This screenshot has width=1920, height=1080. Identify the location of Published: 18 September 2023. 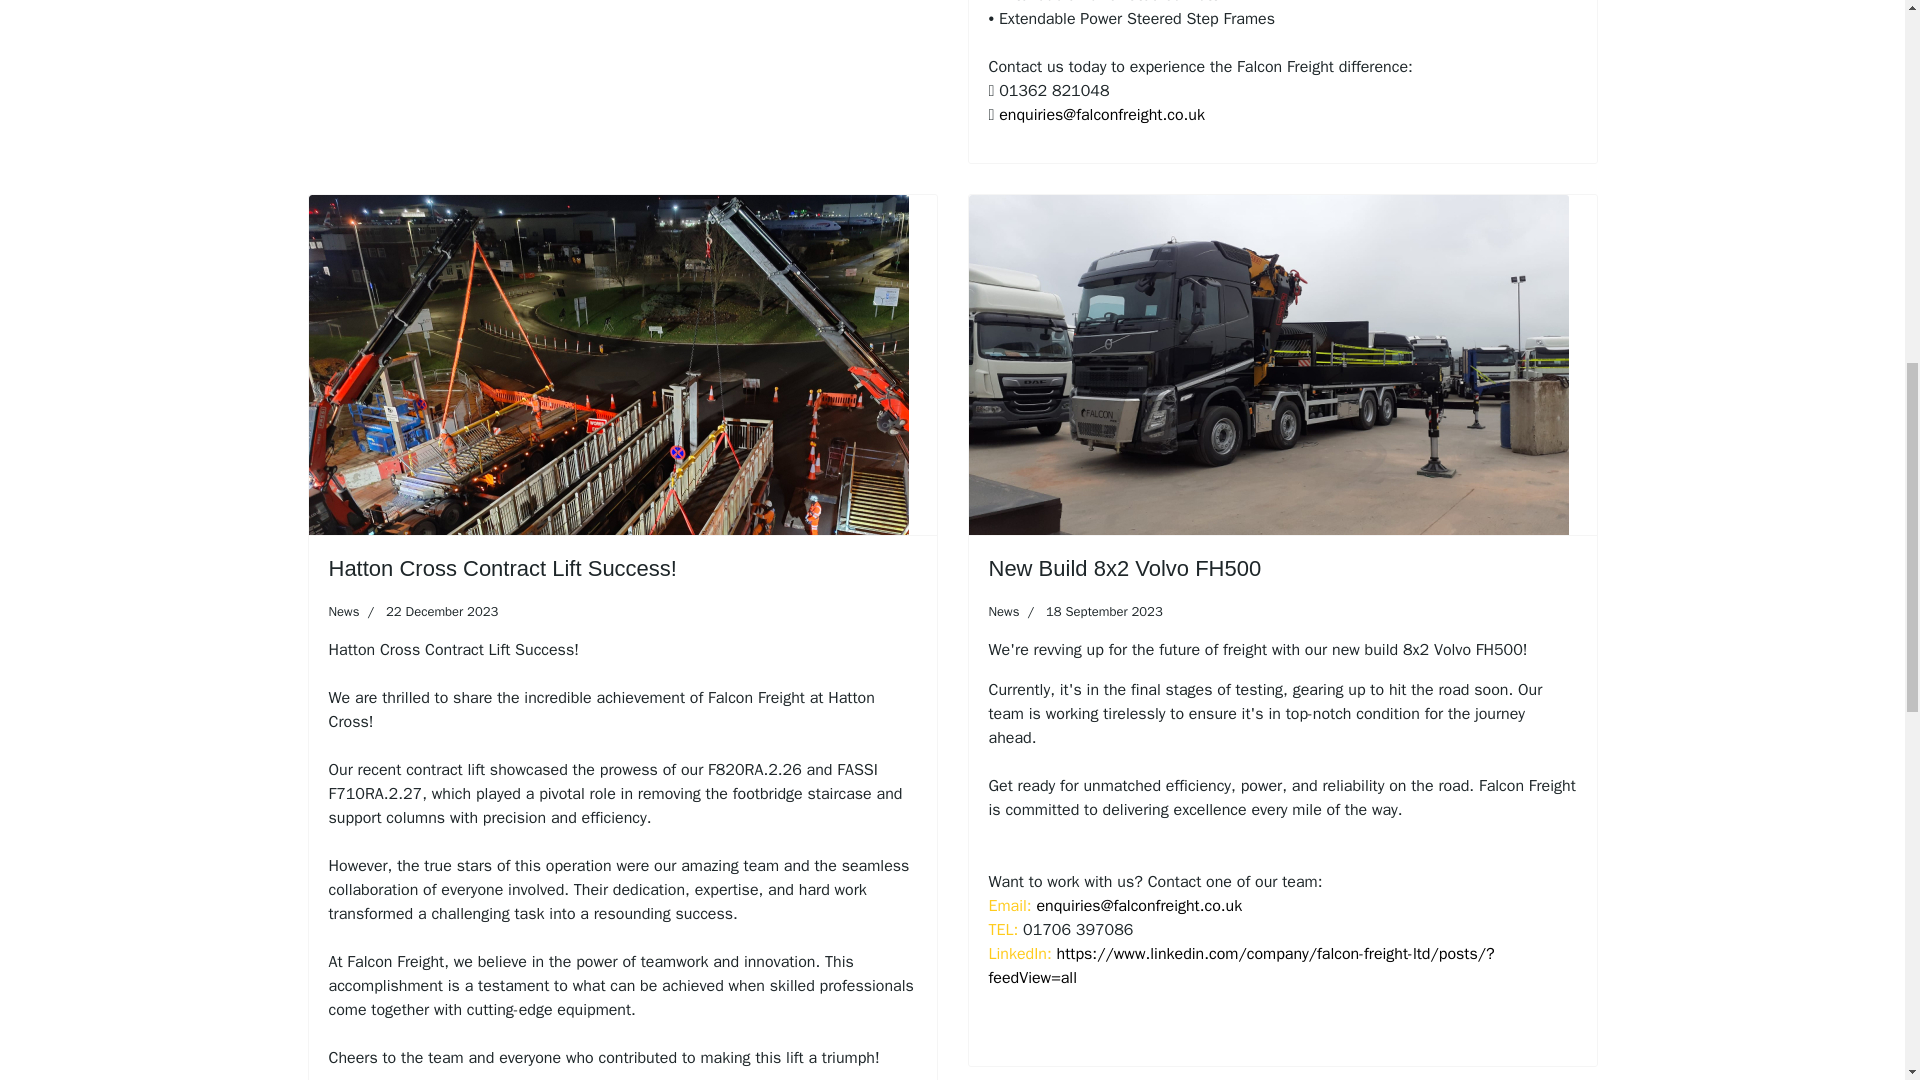
(1090, 612).